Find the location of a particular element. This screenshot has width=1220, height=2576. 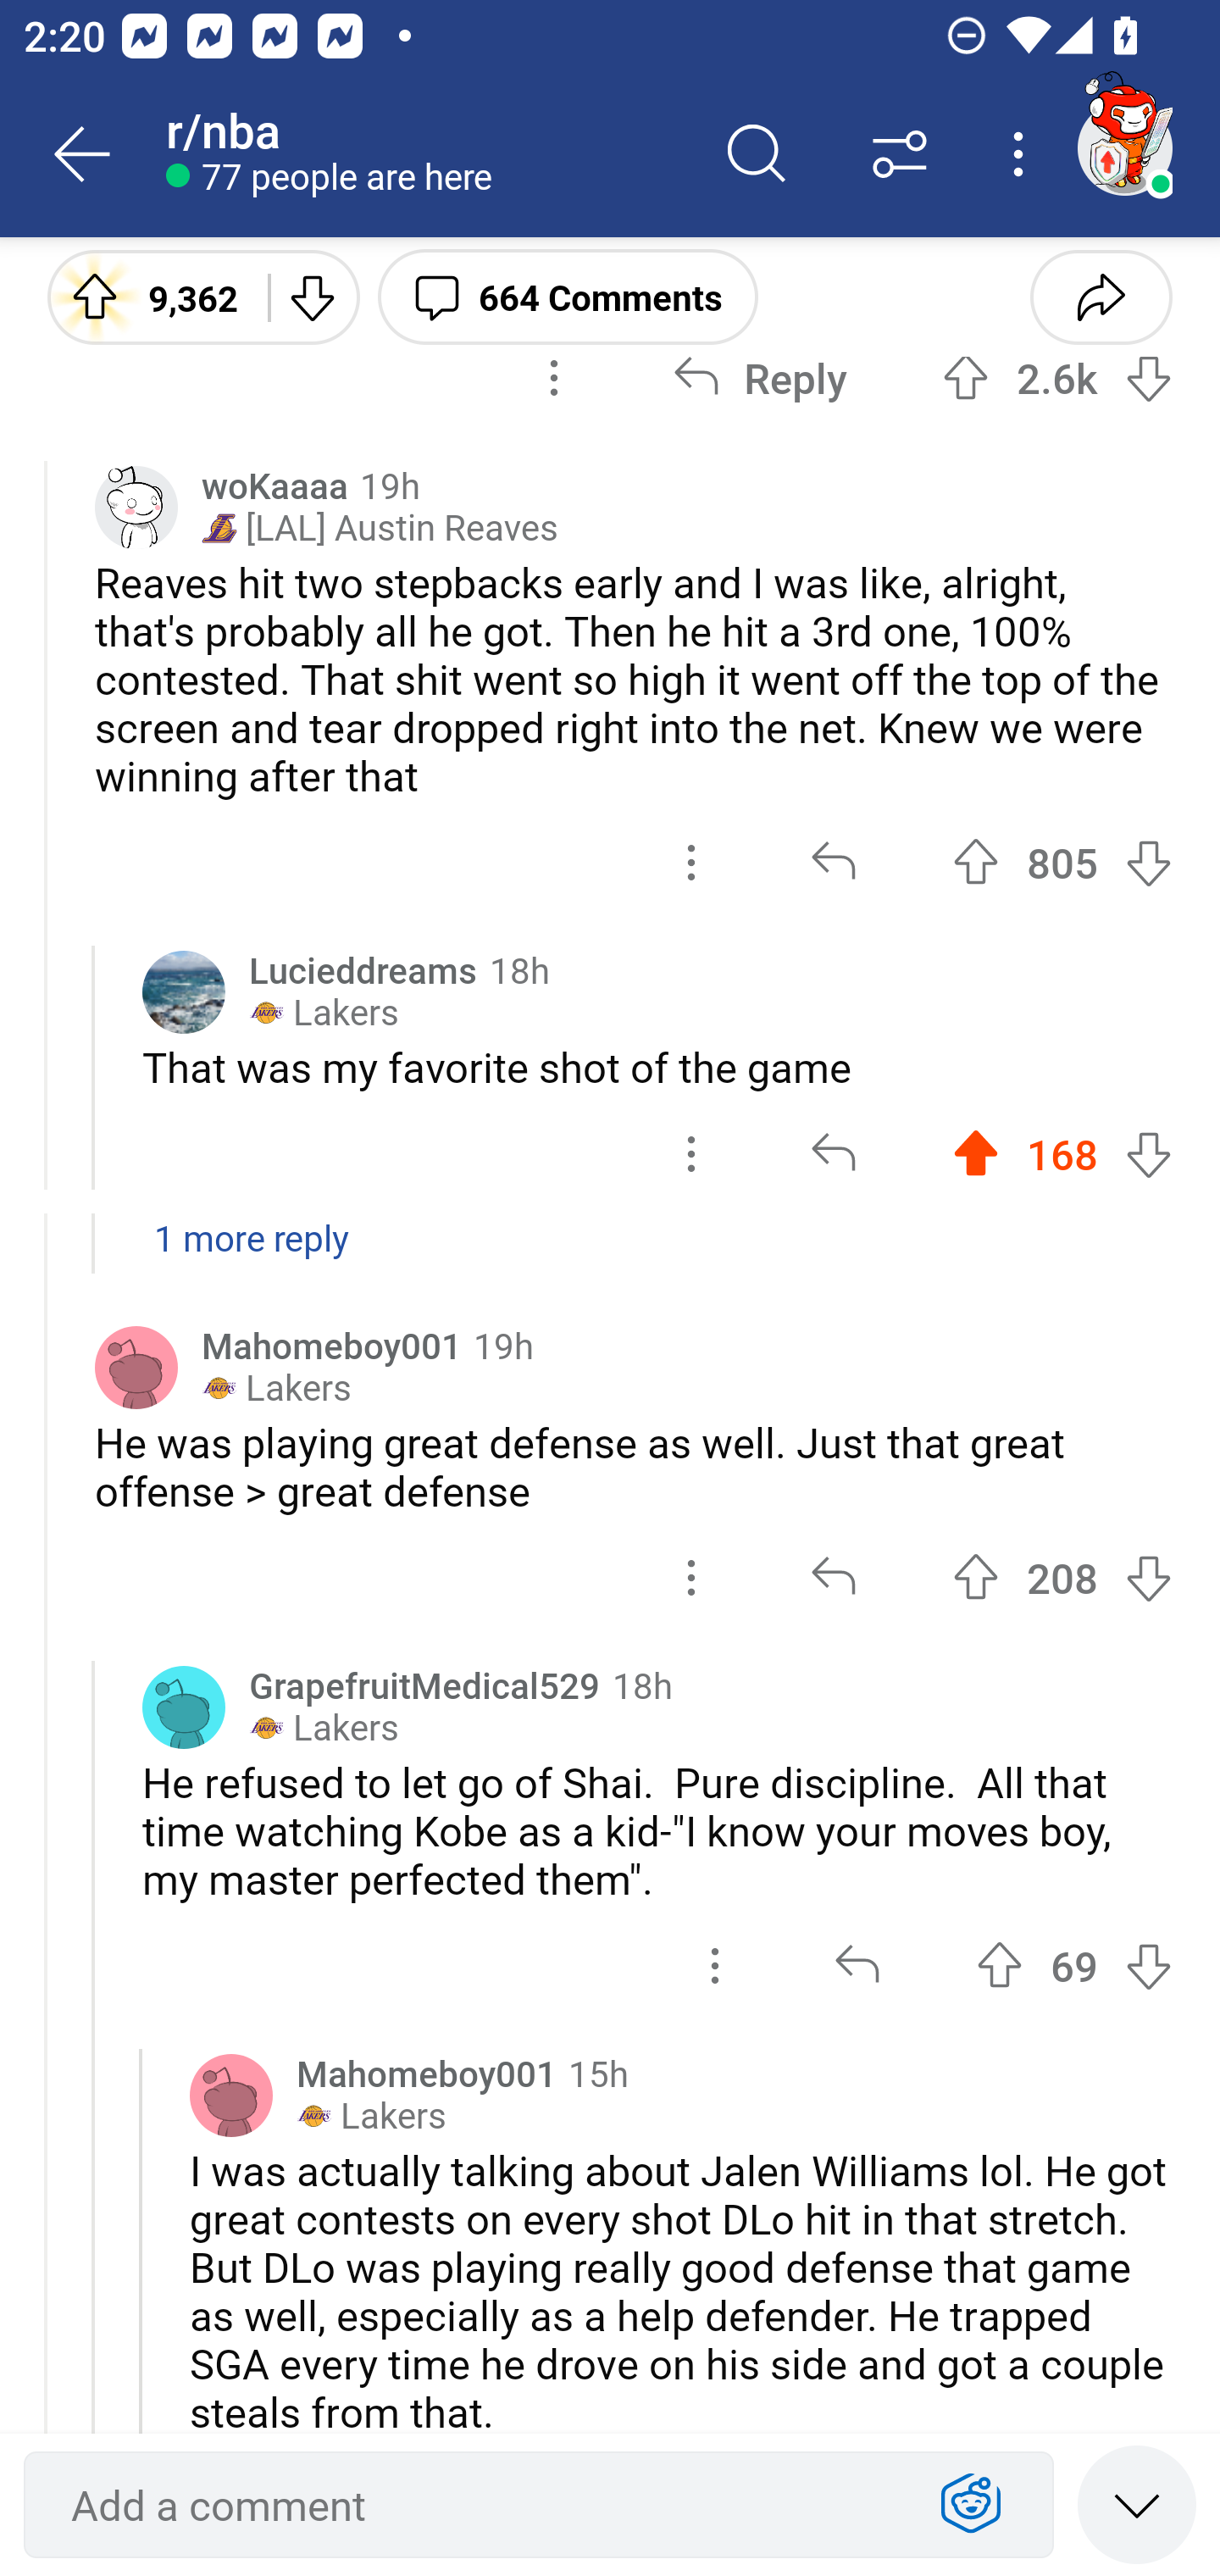

1 more reply is located at coordinates (610, 1256).